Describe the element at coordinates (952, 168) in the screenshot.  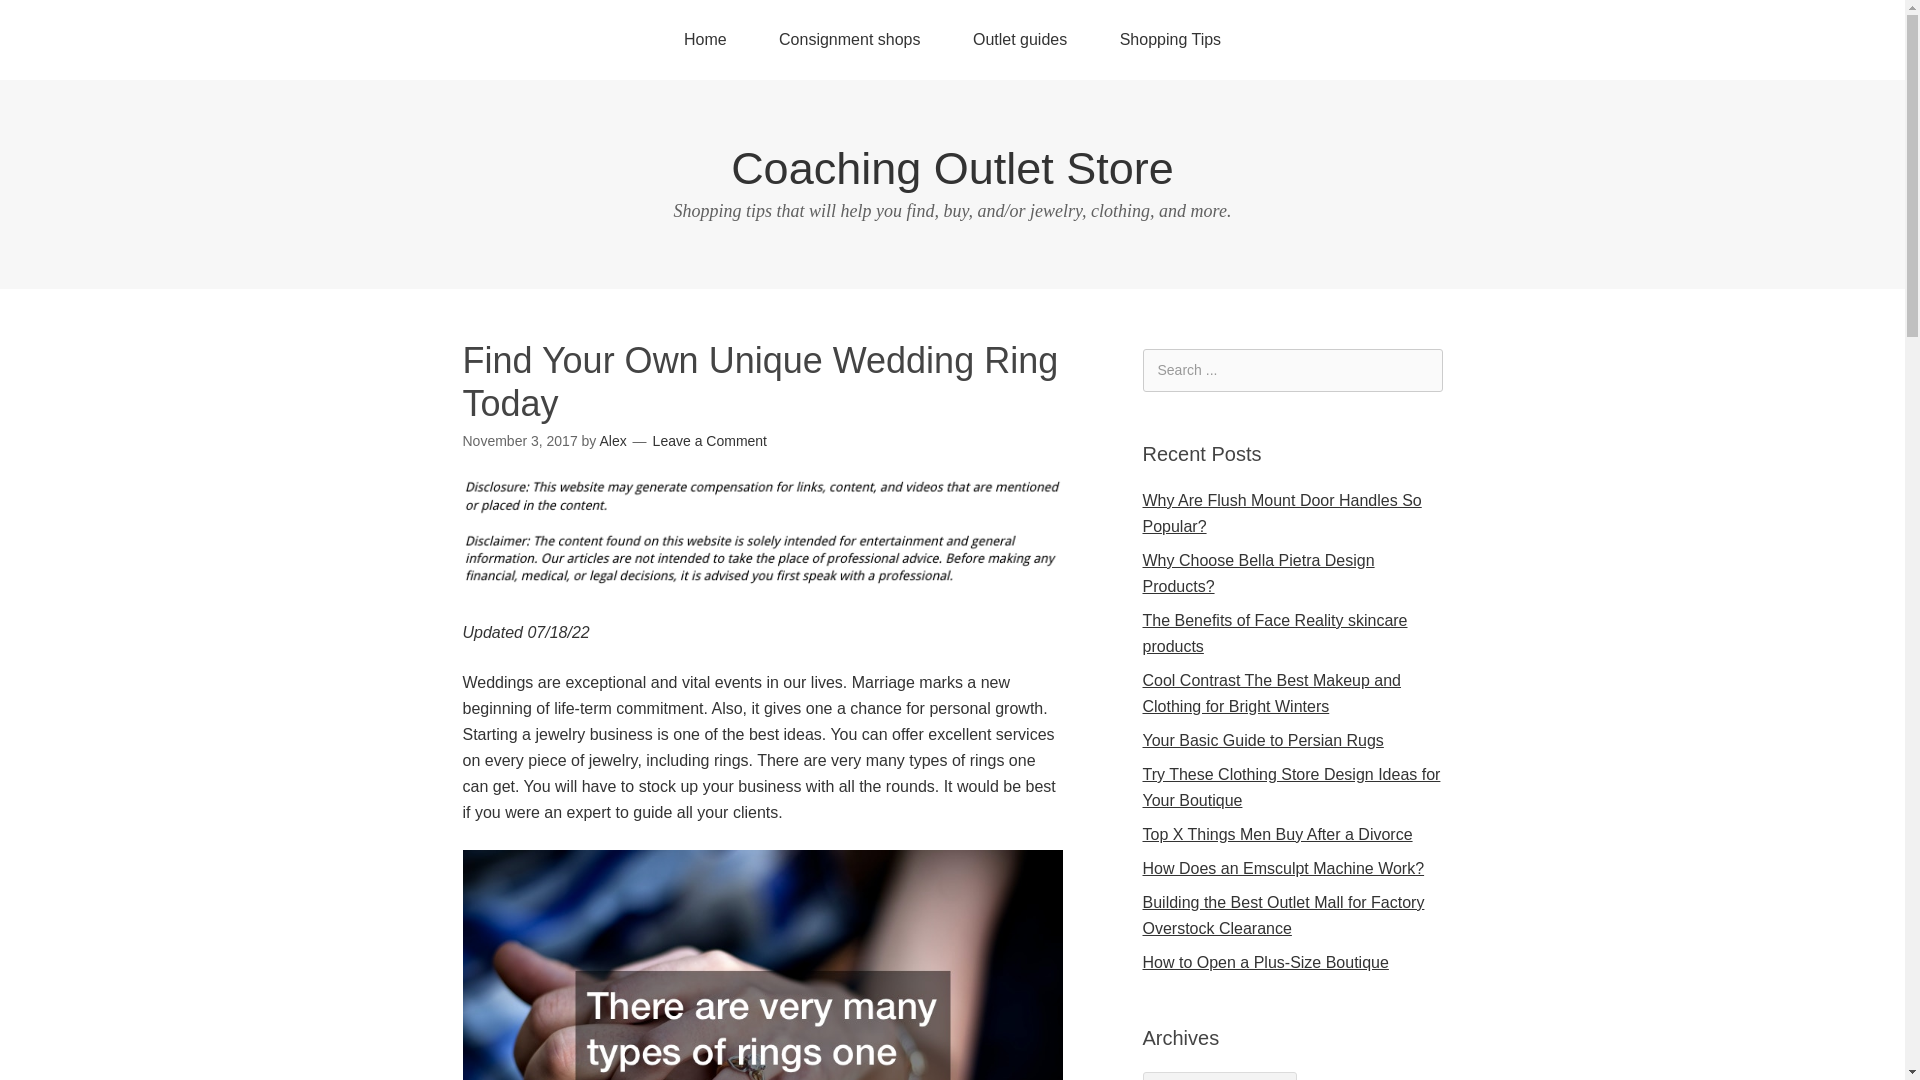
I see `Coaching Outlet Store` at that location.